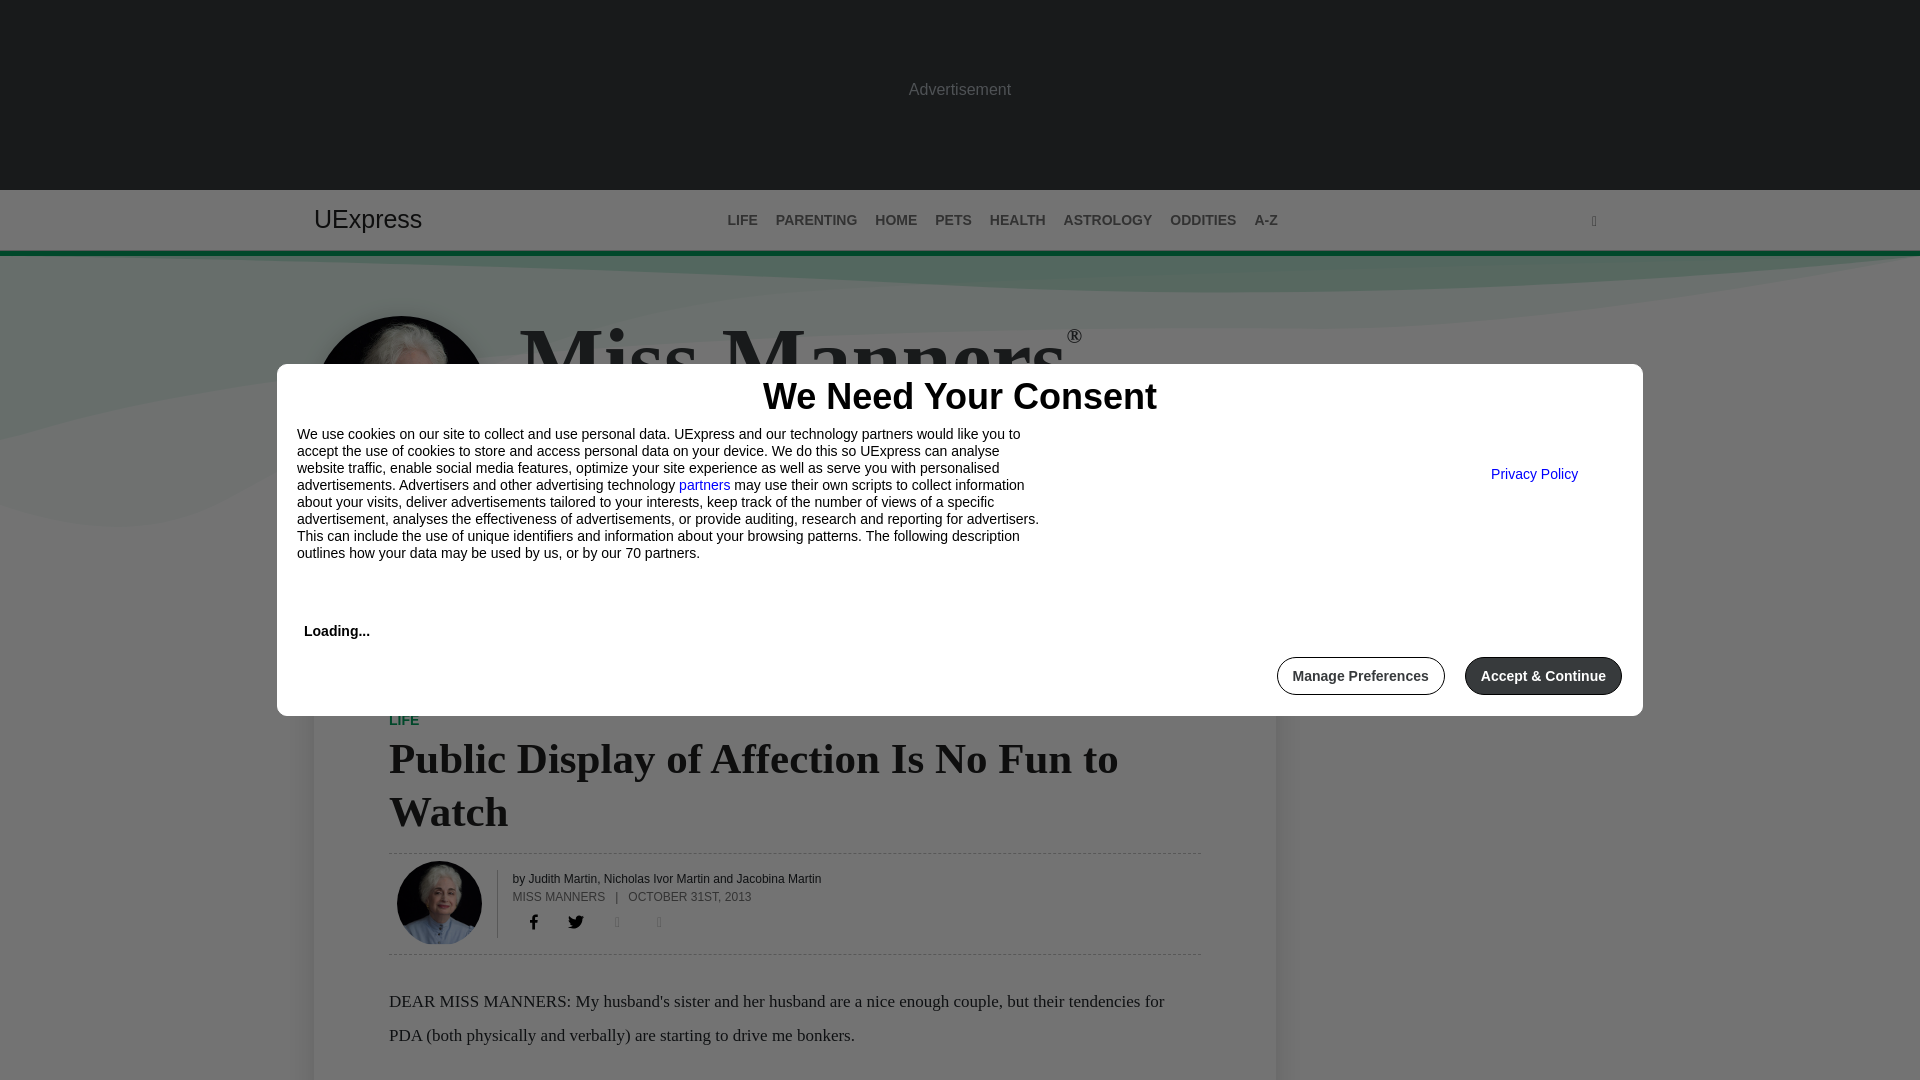 The width and height of the screenshot is (1920, 1080). Describe the element at coordinates (1018, 220) in the screenshot. I see `HEALTH` at that location.